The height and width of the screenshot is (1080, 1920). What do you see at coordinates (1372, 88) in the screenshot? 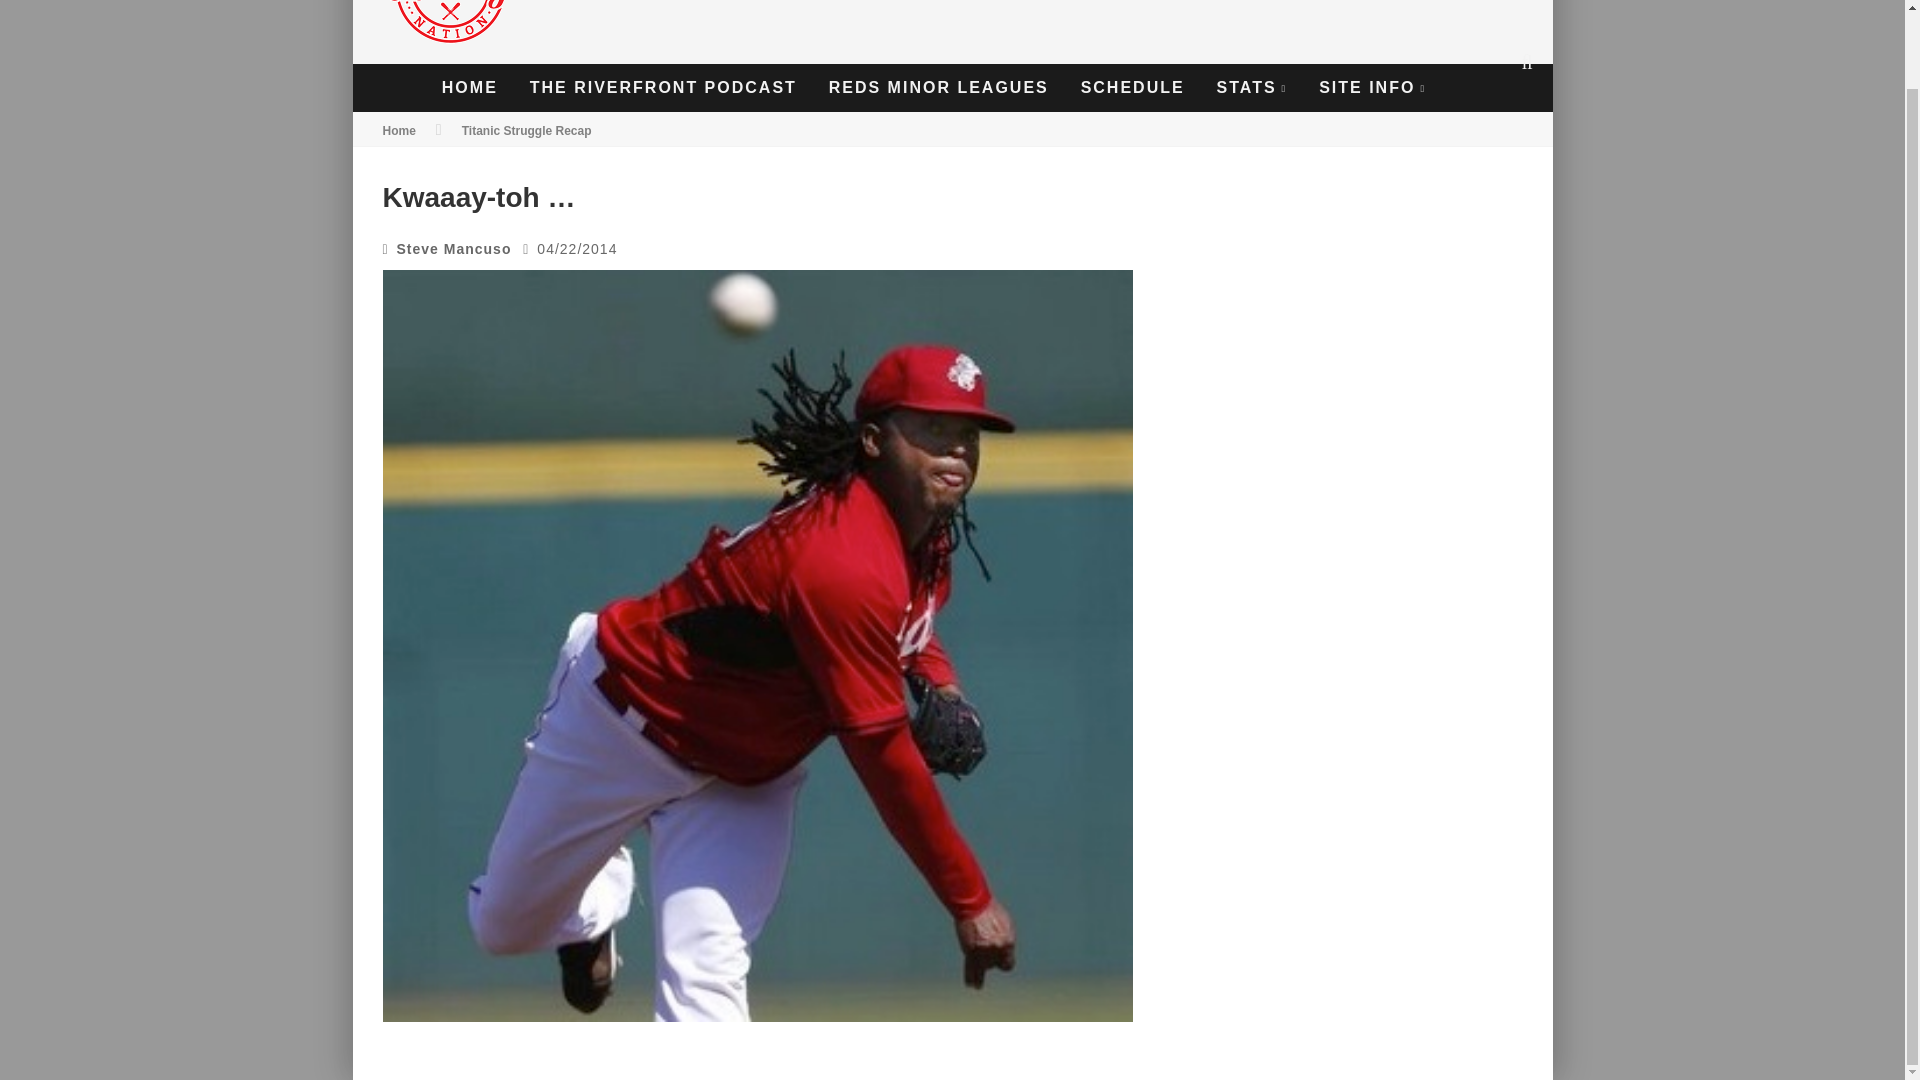
I see `SITE INFO` at bounding box center [1372, 88].